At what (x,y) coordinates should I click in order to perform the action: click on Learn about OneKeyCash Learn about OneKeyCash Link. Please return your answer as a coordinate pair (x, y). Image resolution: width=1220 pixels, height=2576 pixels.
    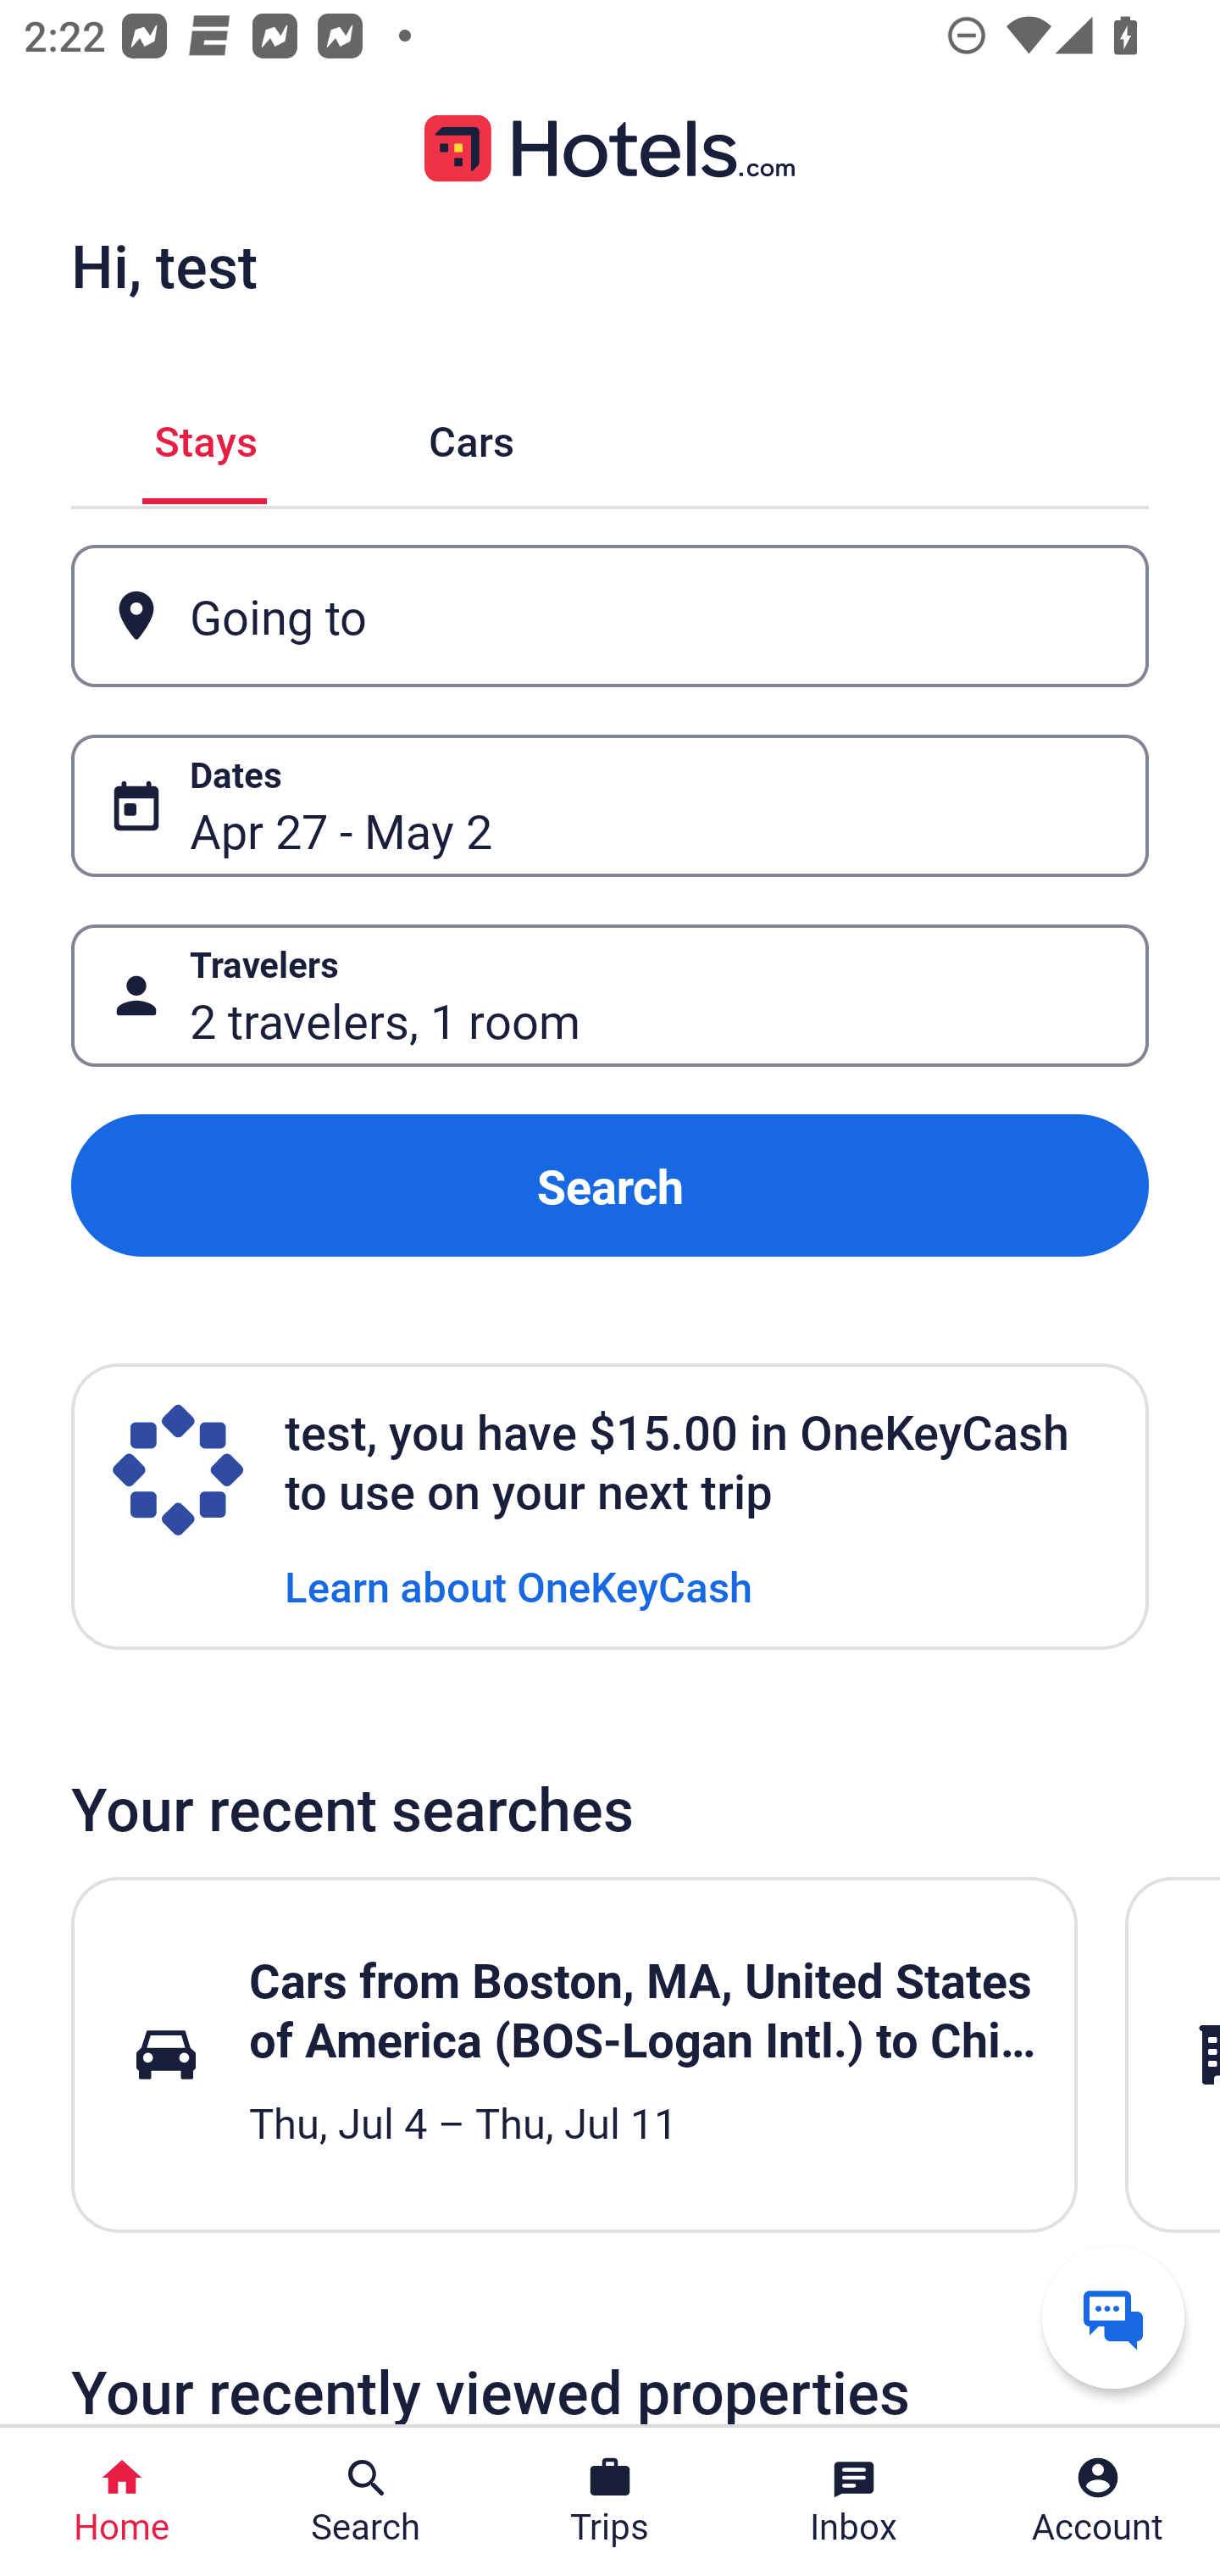
    Looking at the image, I should click on (518, 1585).